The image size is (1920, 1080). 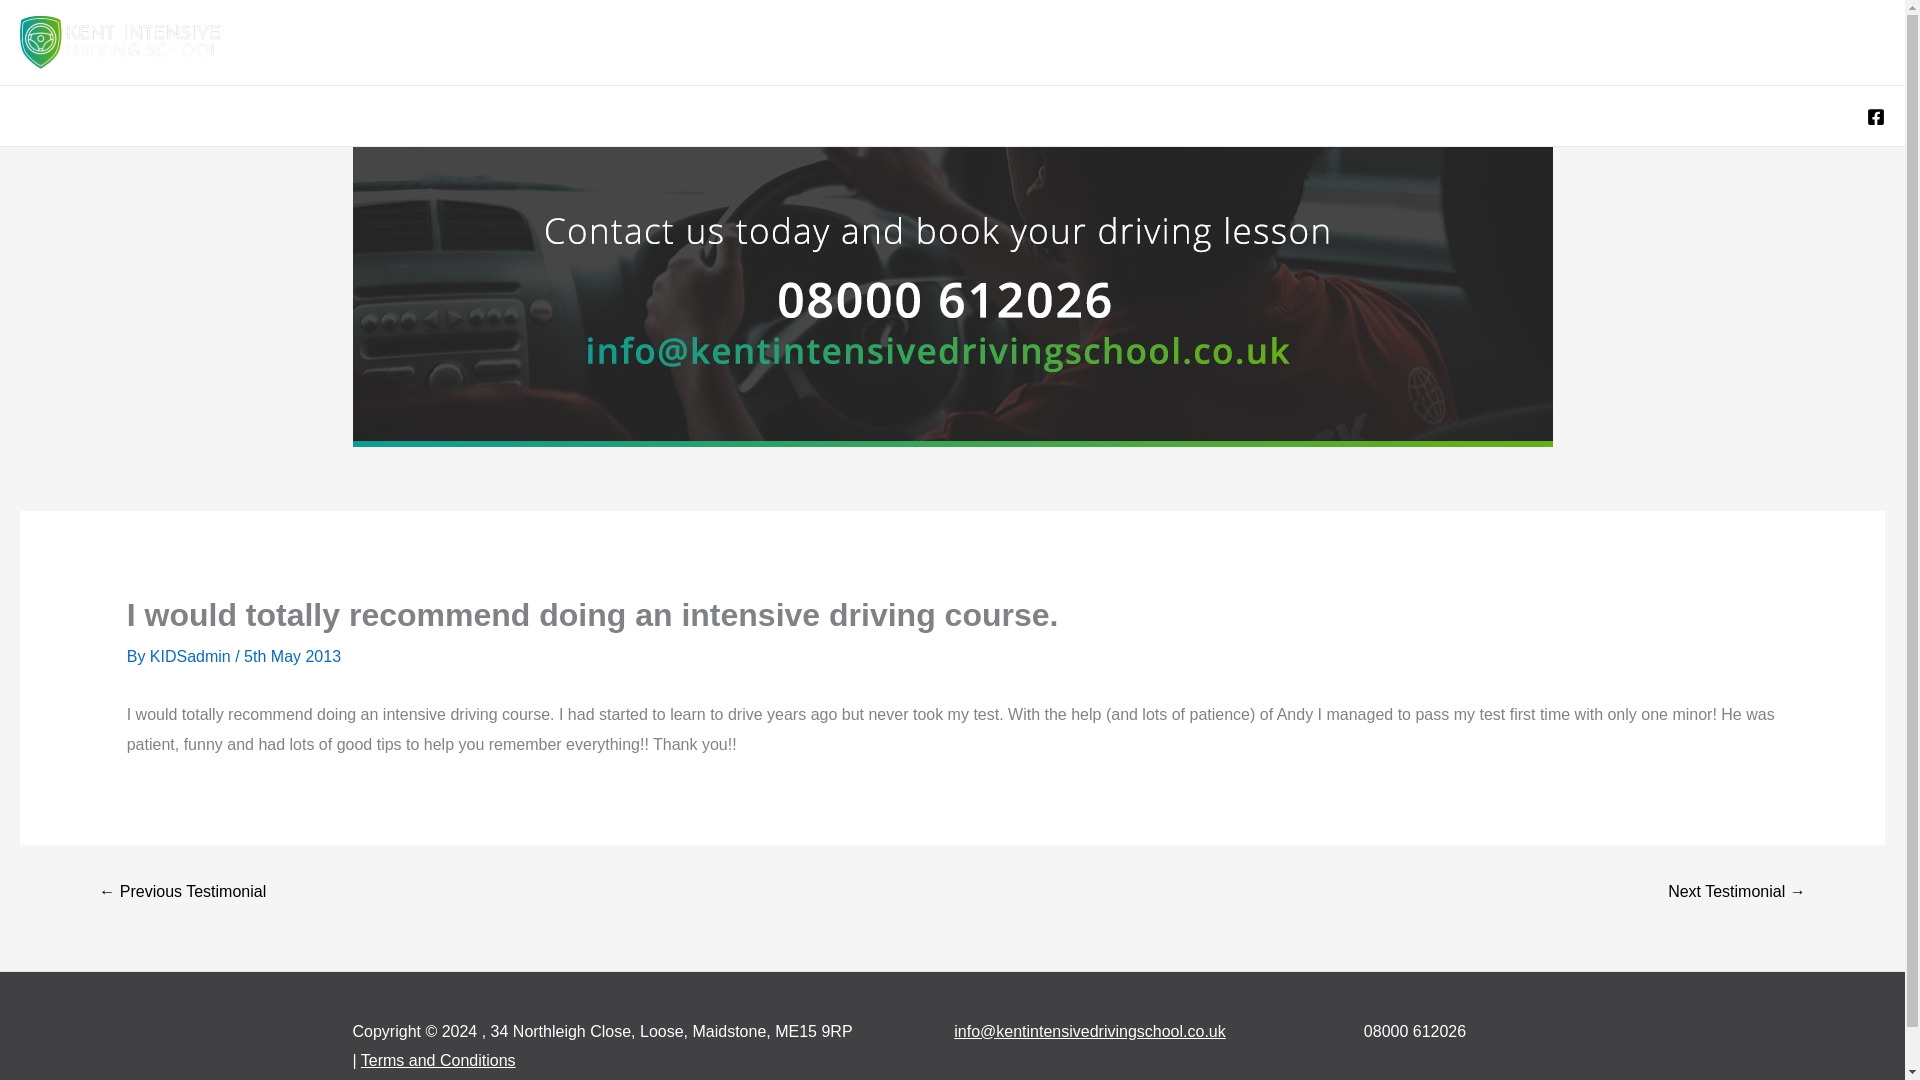 I want to click on Areas Covered, so click(x=892, y=42).